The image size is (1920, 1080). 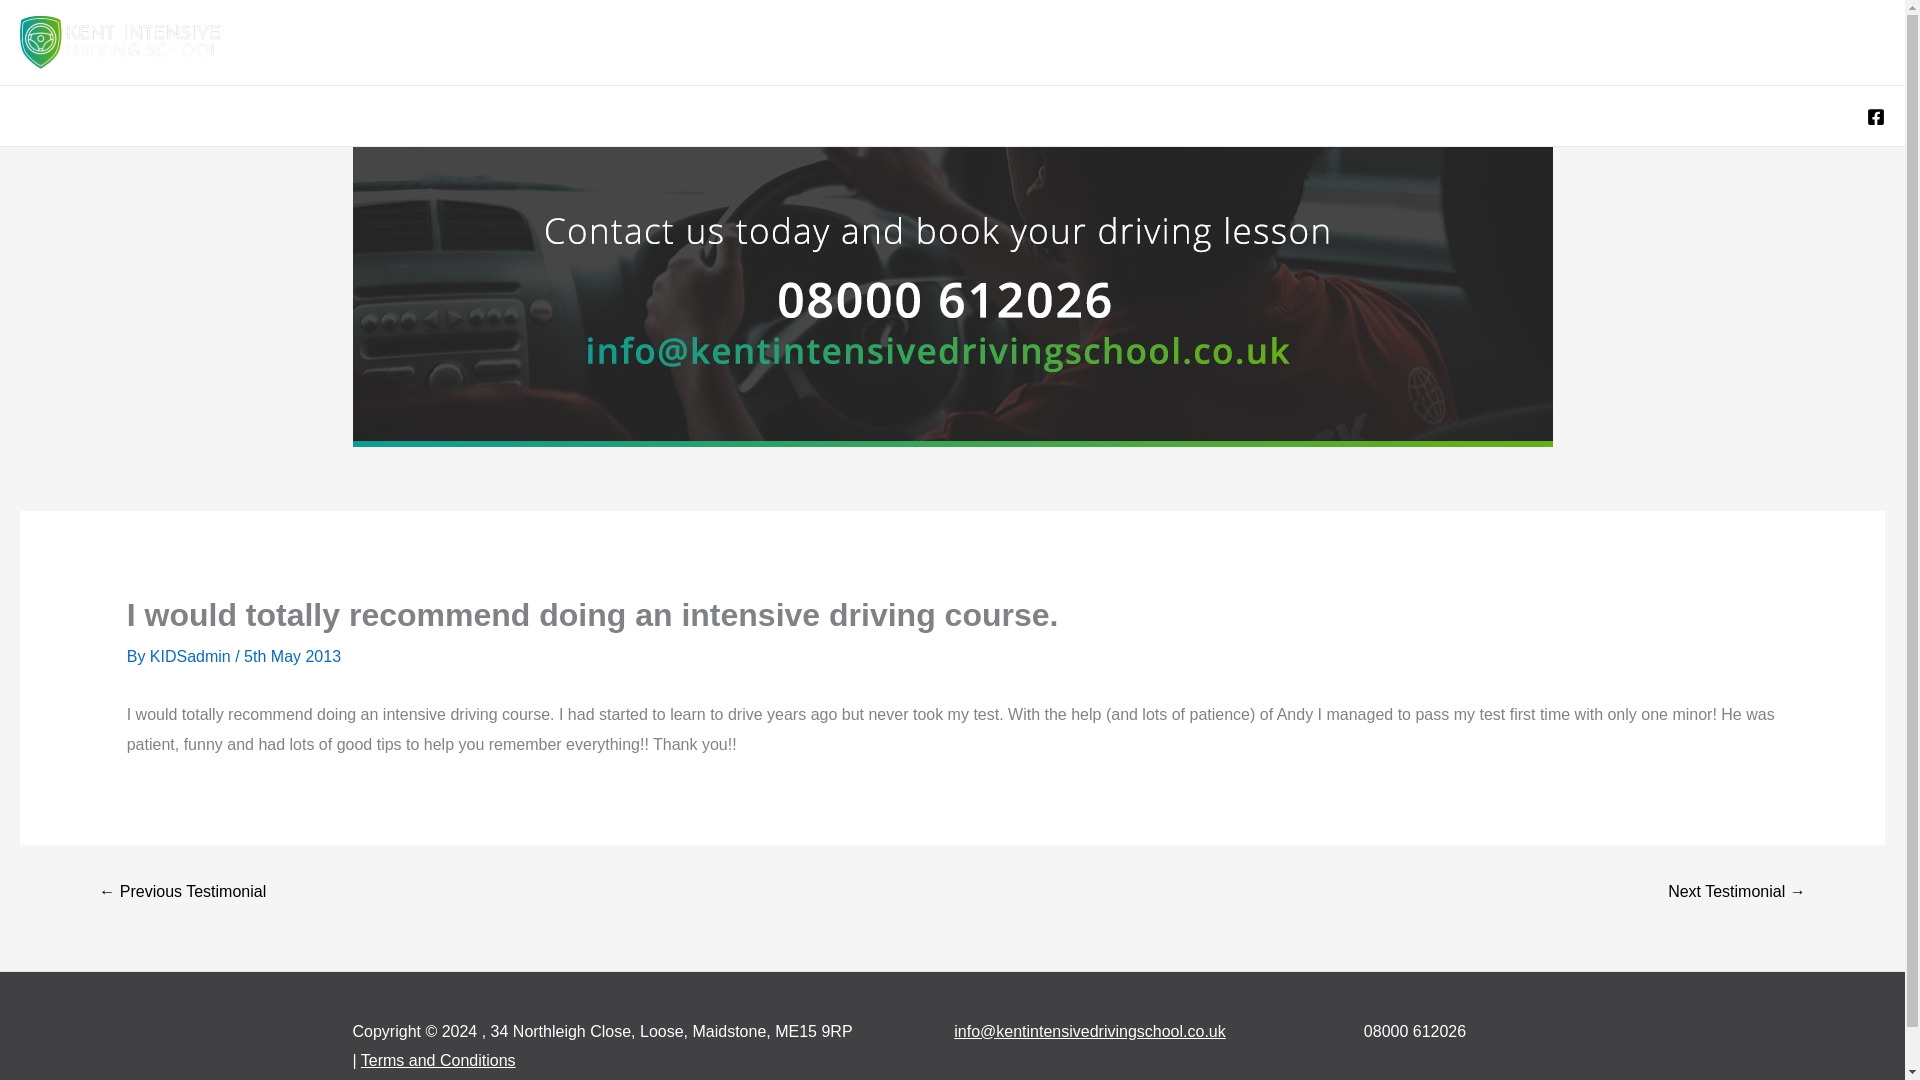 I want to click on Areas Covered, so click(x=892, y=42).